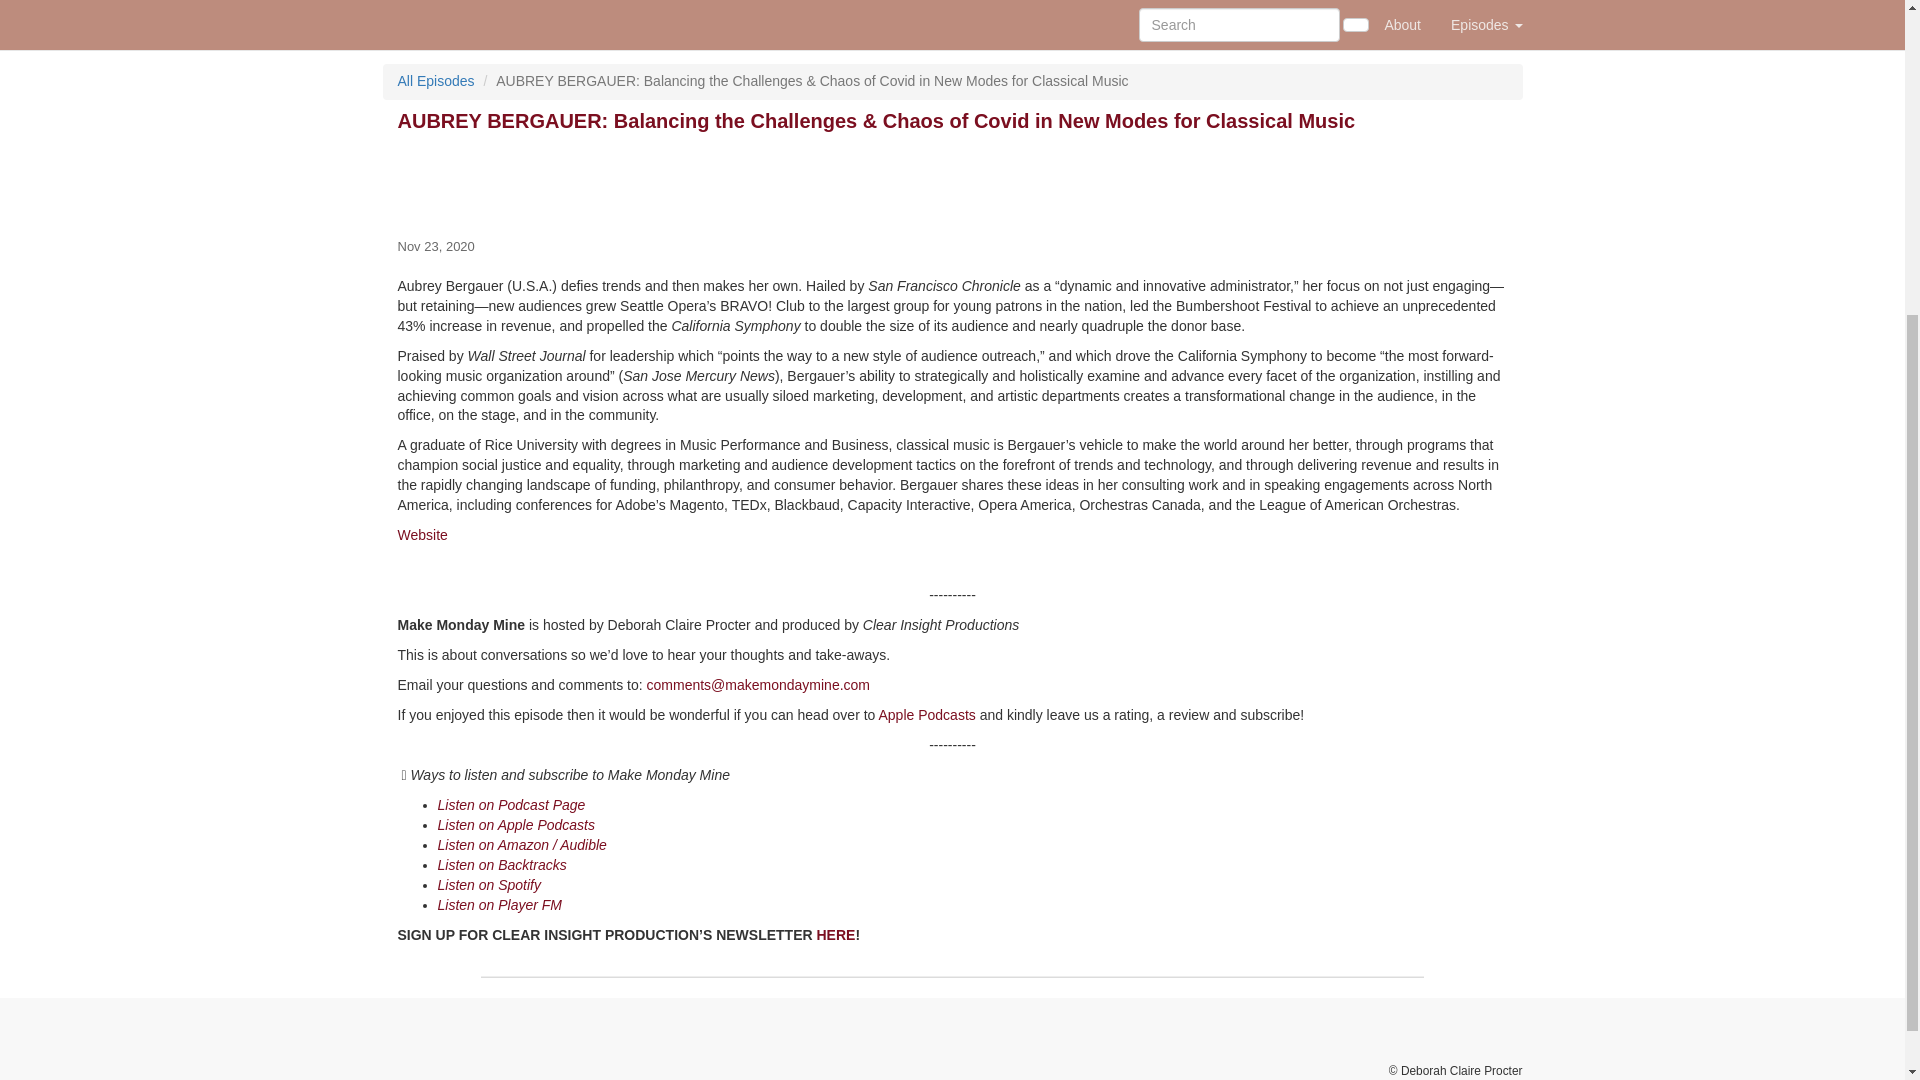  Describe the element at coordinates (511, 805) in the screenshot. I see `Listen on Podcast Page` at that location.